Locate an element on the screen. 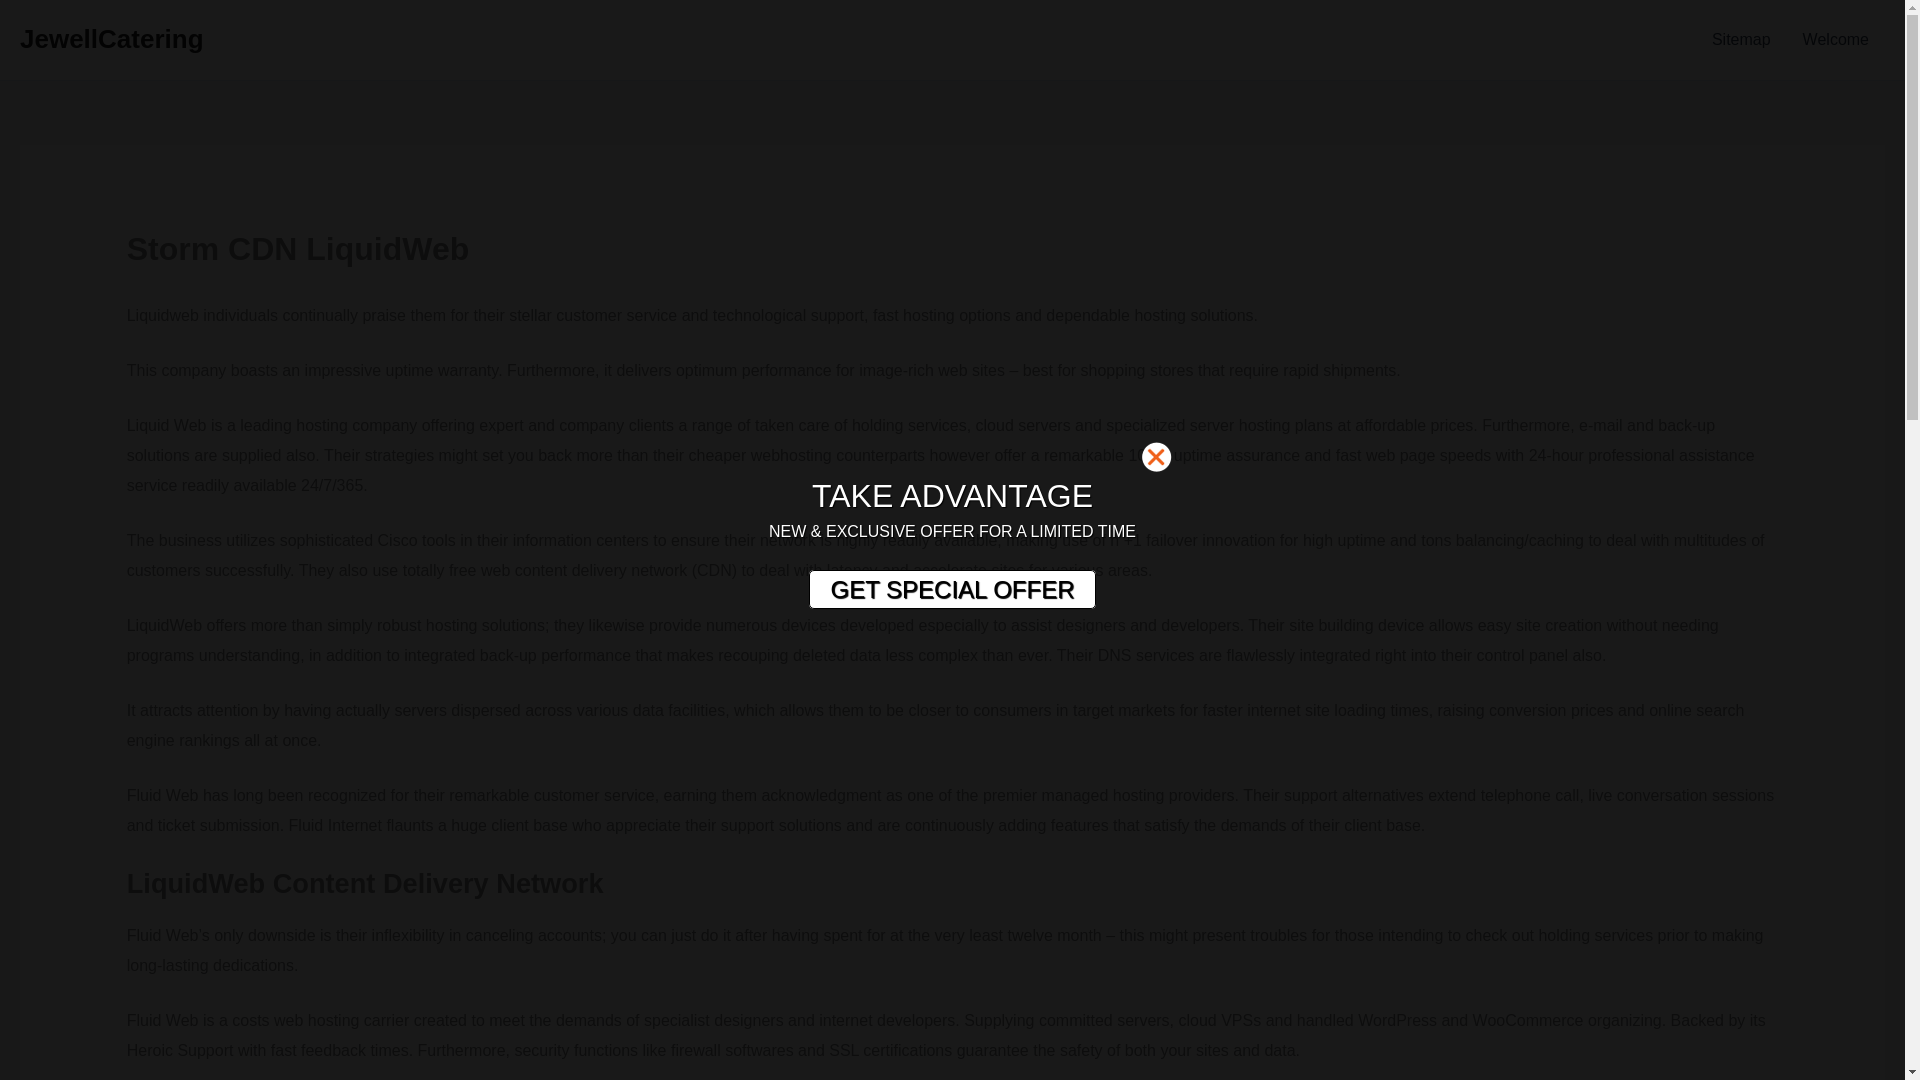  Welcome is located at coordinates (1836, 40).